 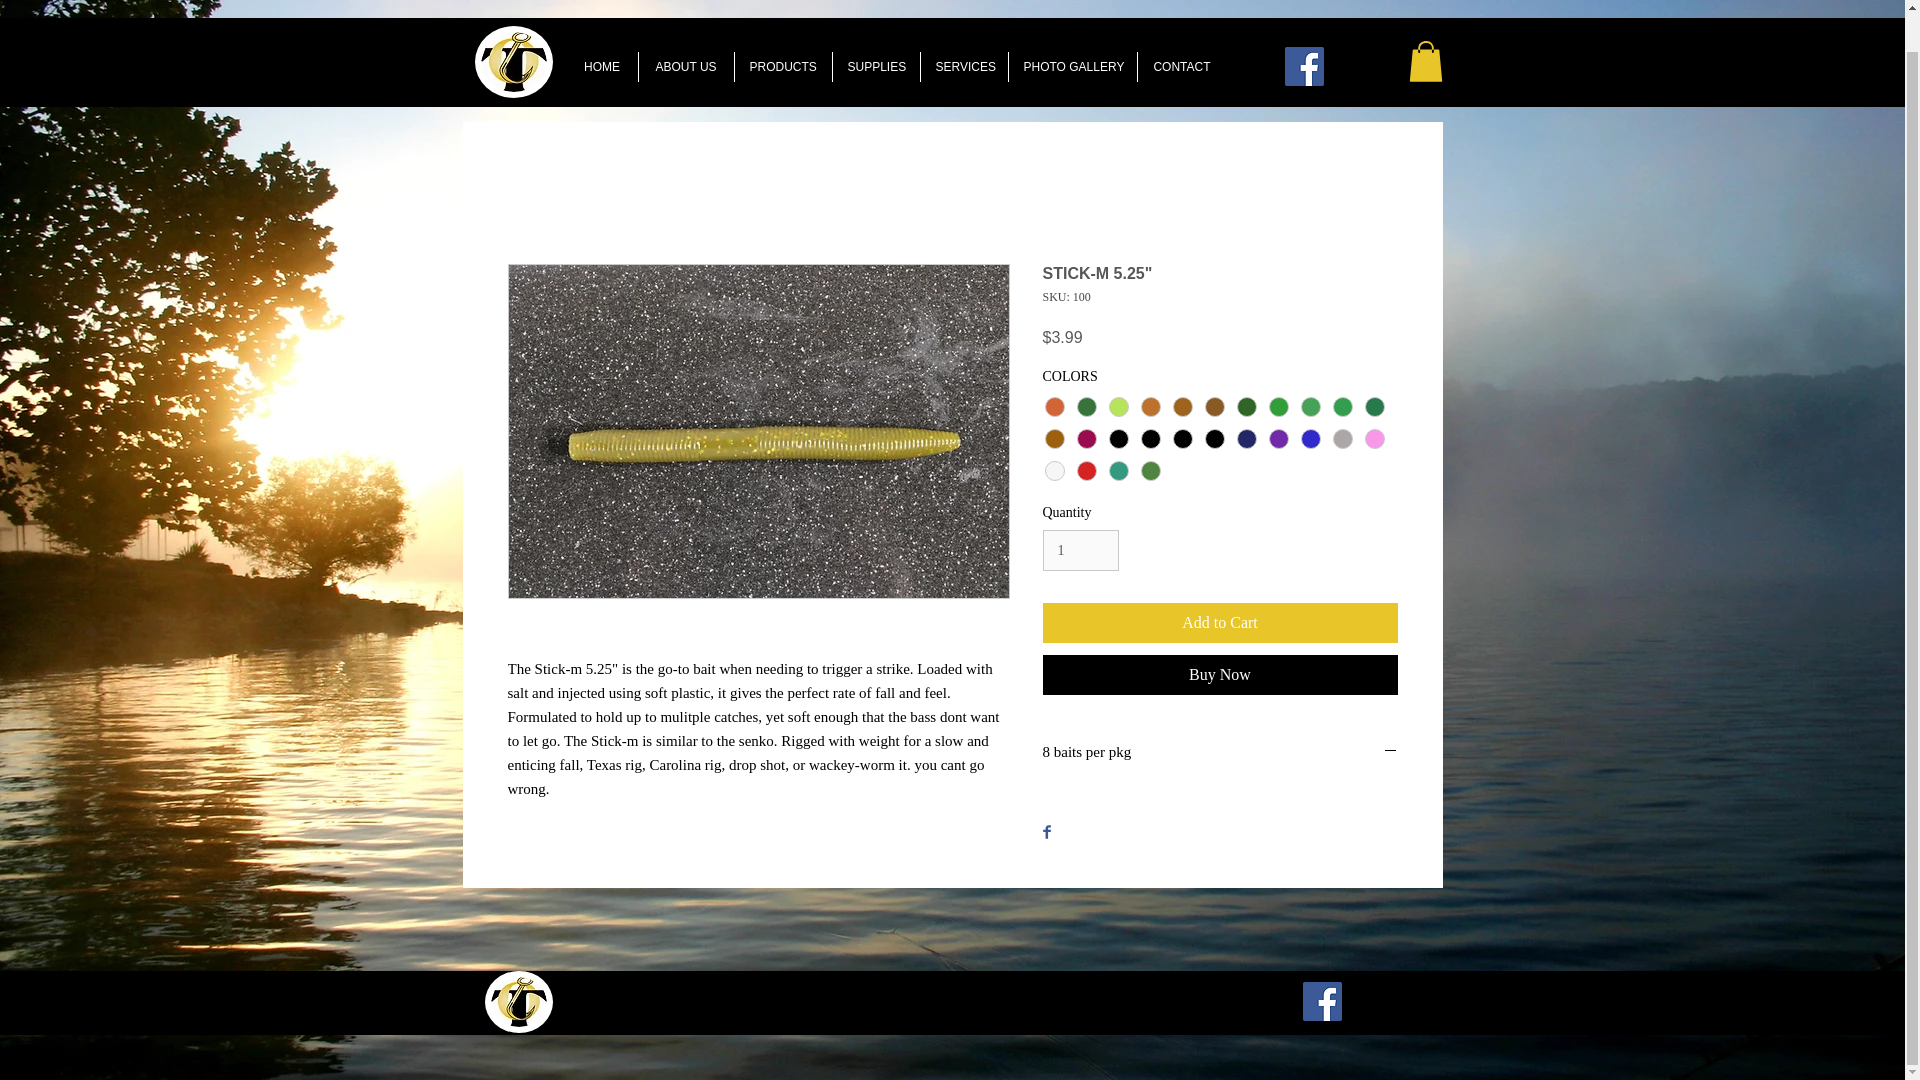 What do you see at coordinates (602, 66) in the screenshot?
I see `HOME` at bounding box center [602, 66].